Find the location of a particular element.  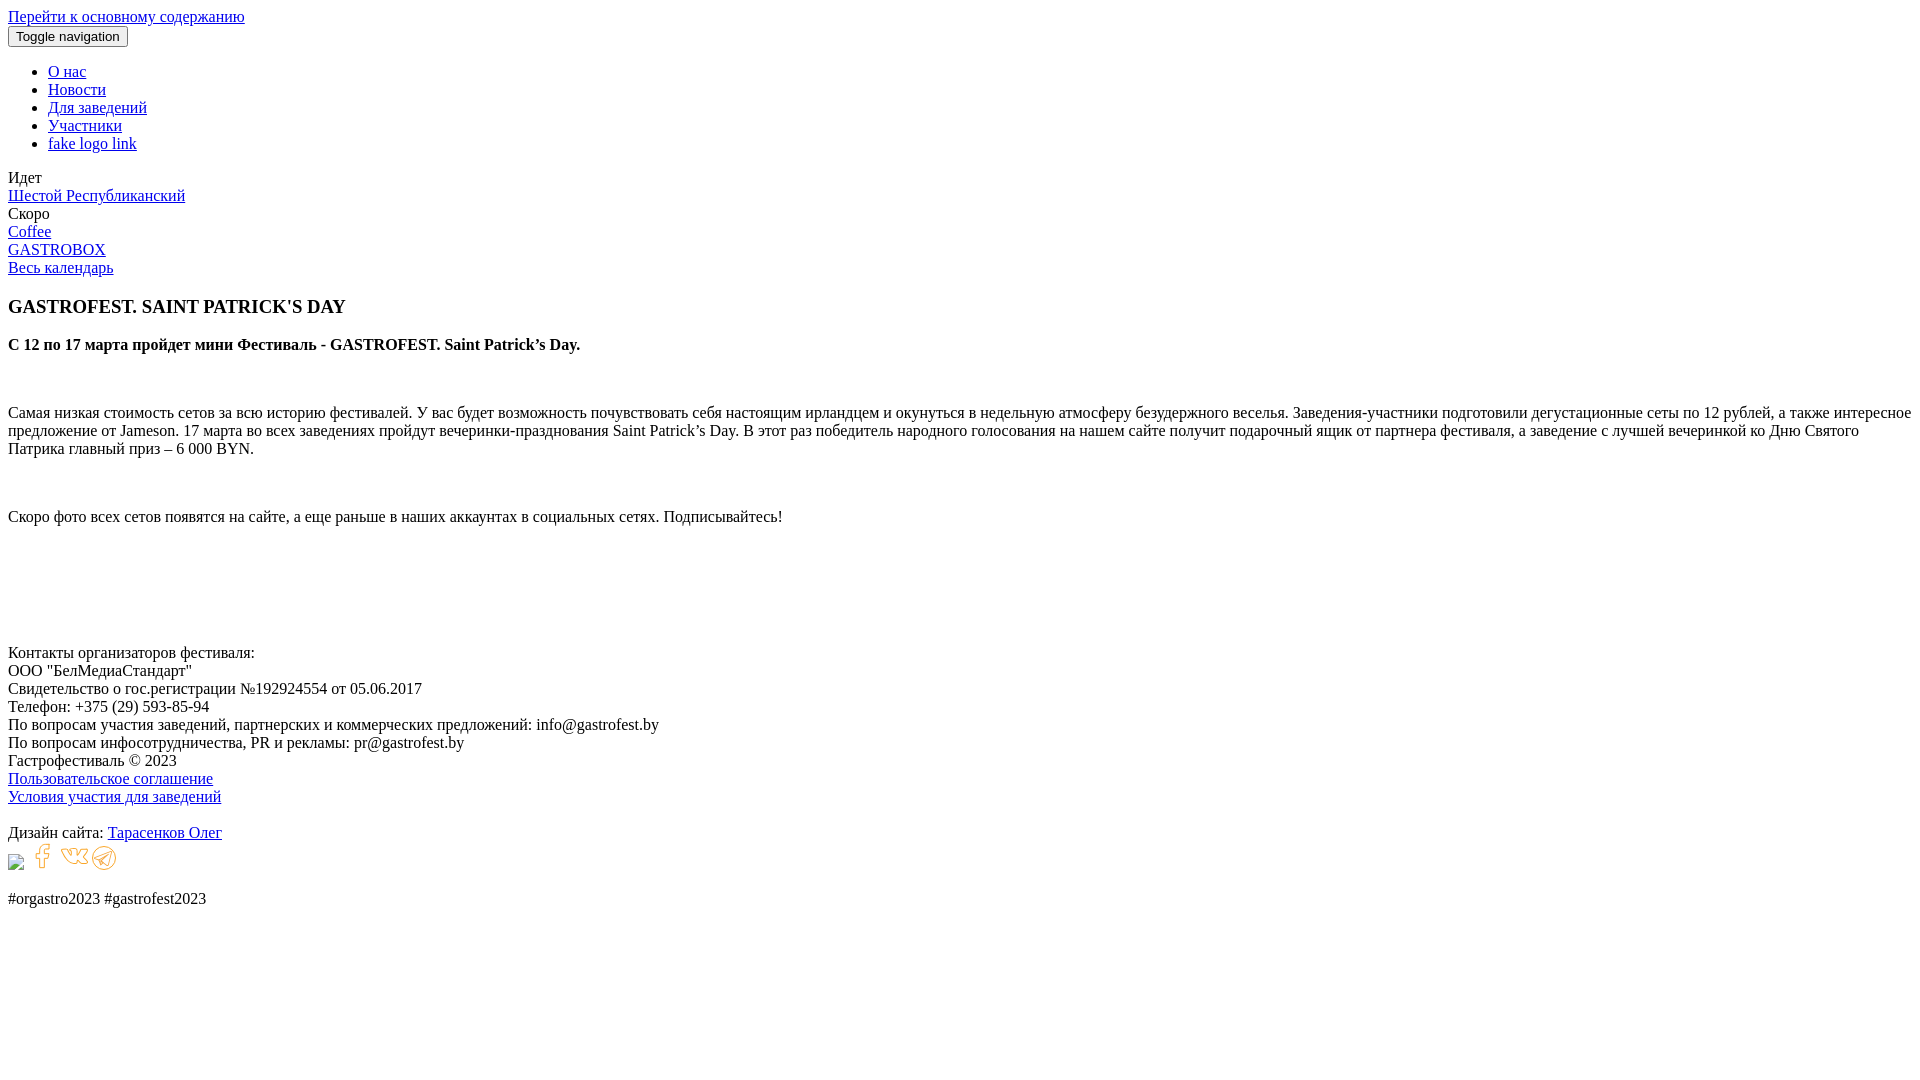

GASTROBOX is located at coordinates (57, 250).